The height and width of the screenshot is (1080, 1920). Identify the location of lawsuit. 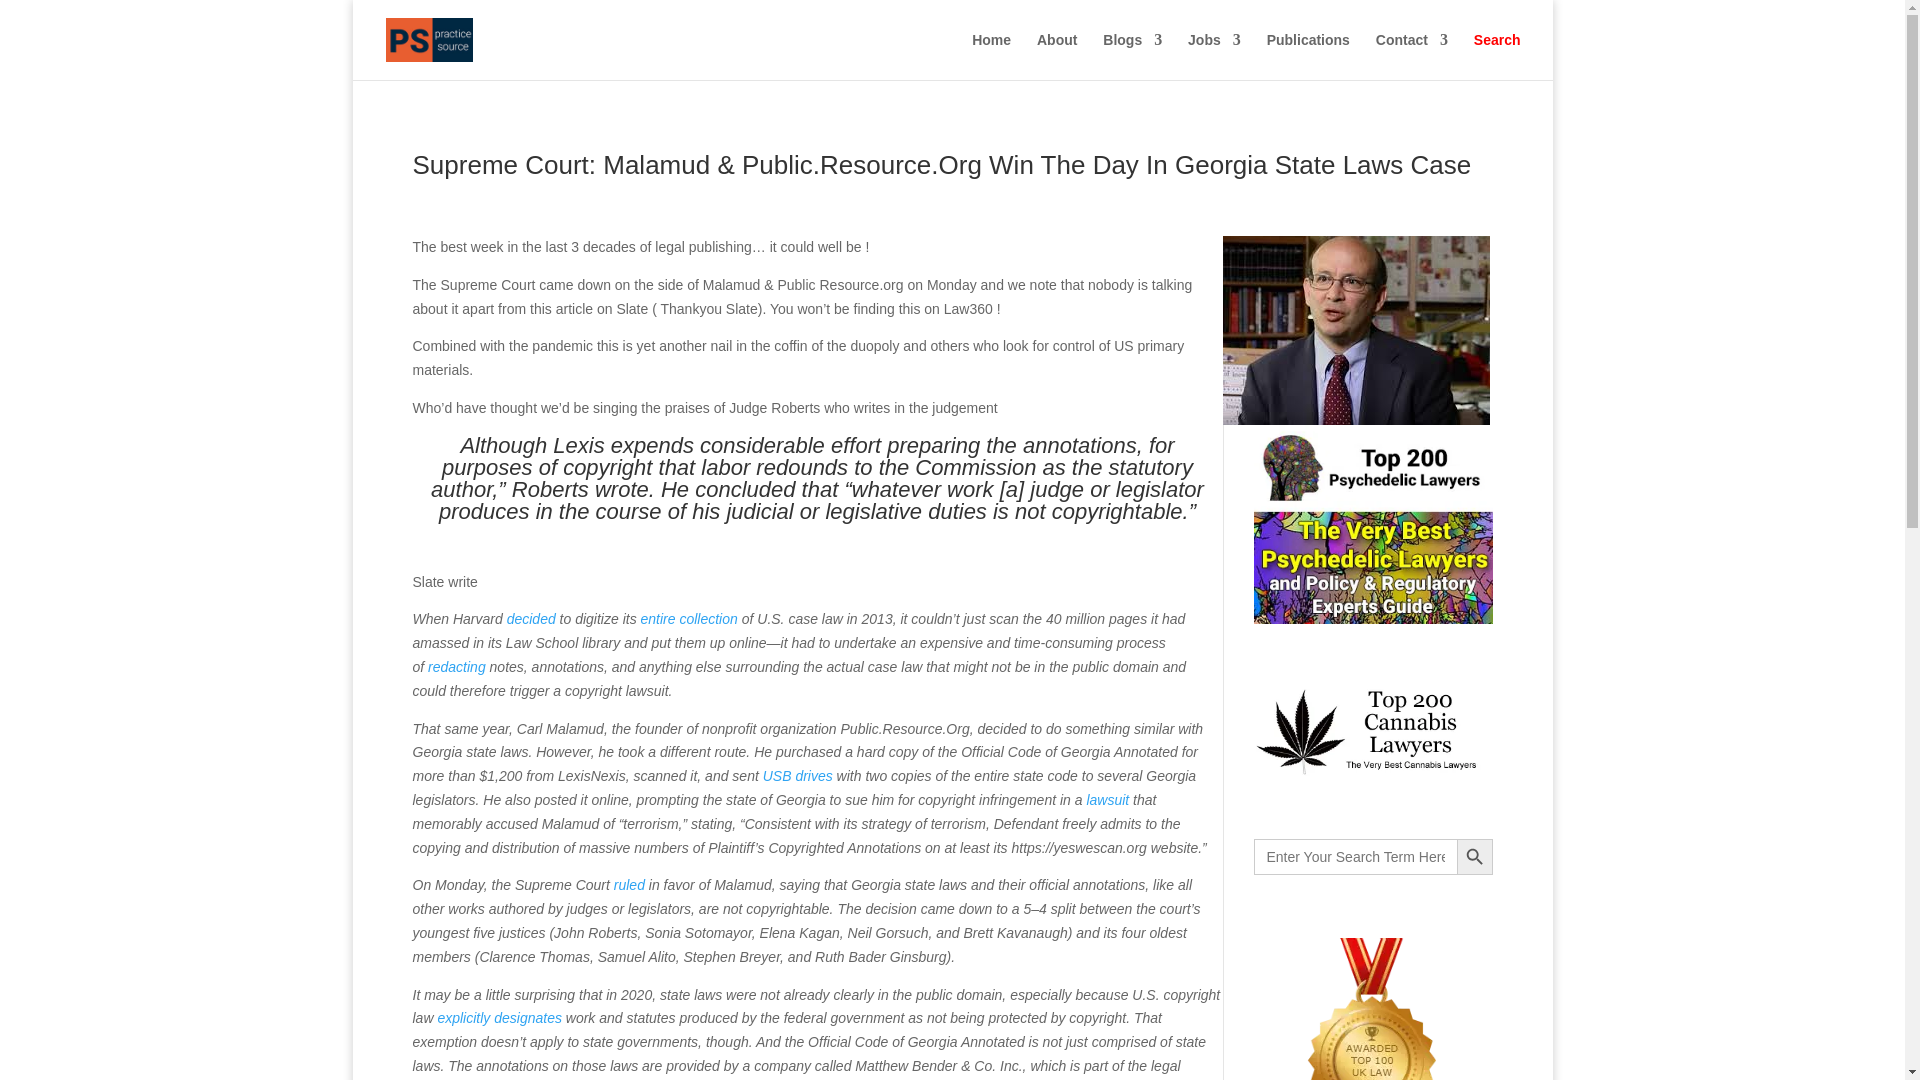
(1107, 799).